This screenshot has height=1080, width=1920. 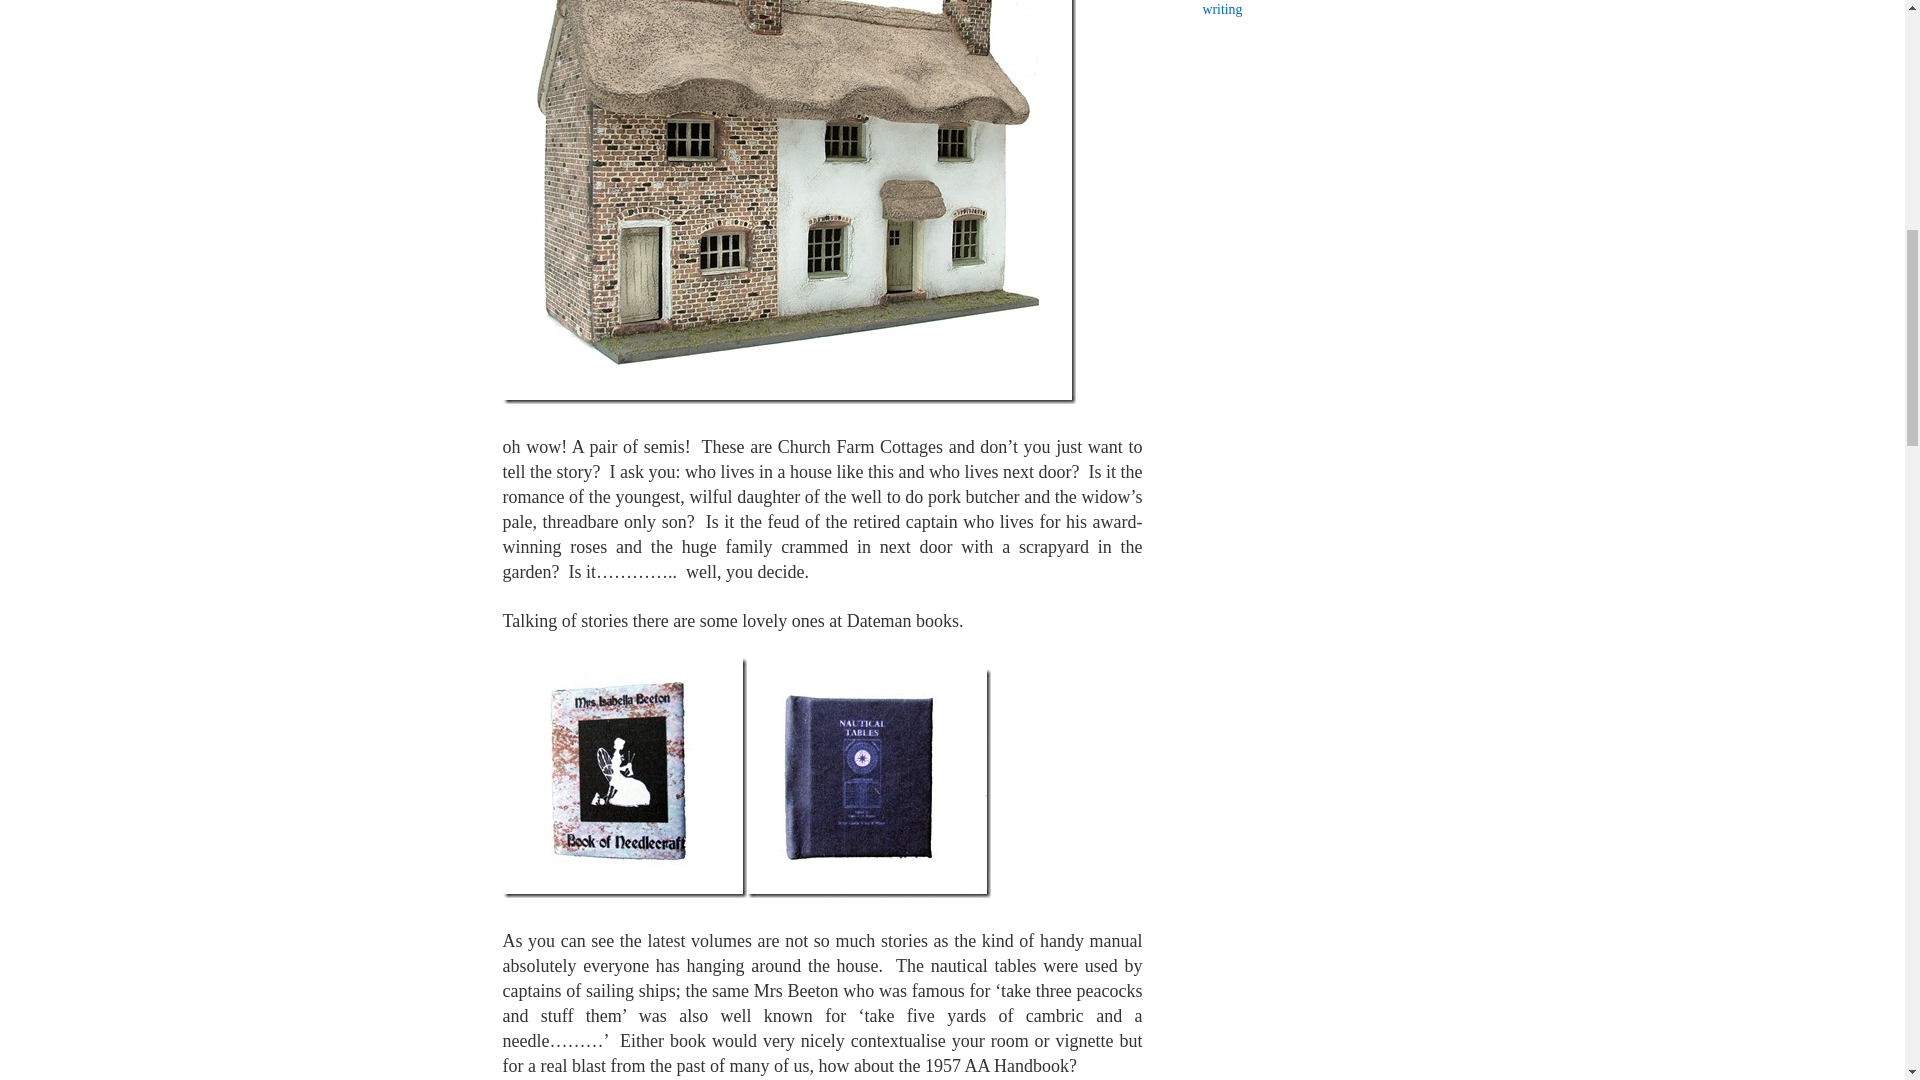 What do you see at coordinates (788, 202) in the screenshot?
I see `Church Farm Cottages` at bounding box center [788, 202].